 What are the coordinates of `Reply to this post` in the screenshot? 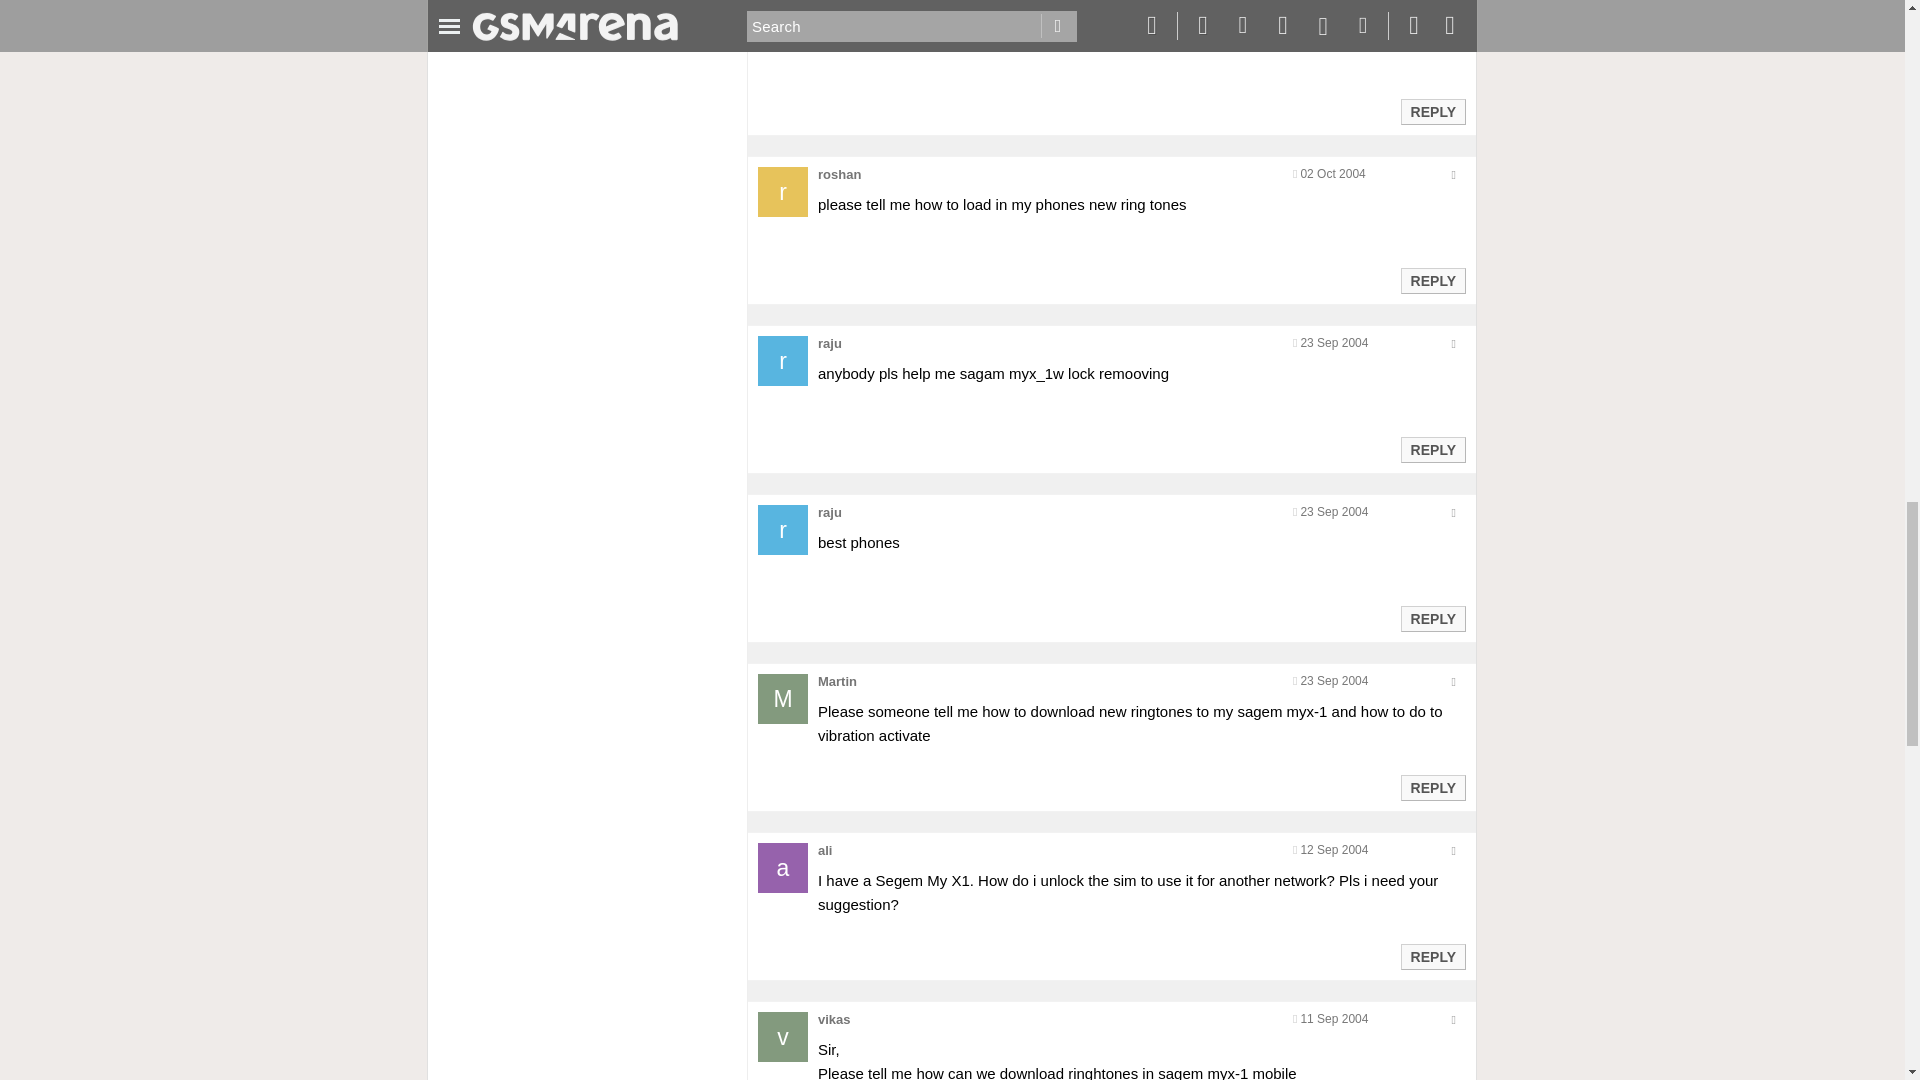 It's located at (1432, 111).